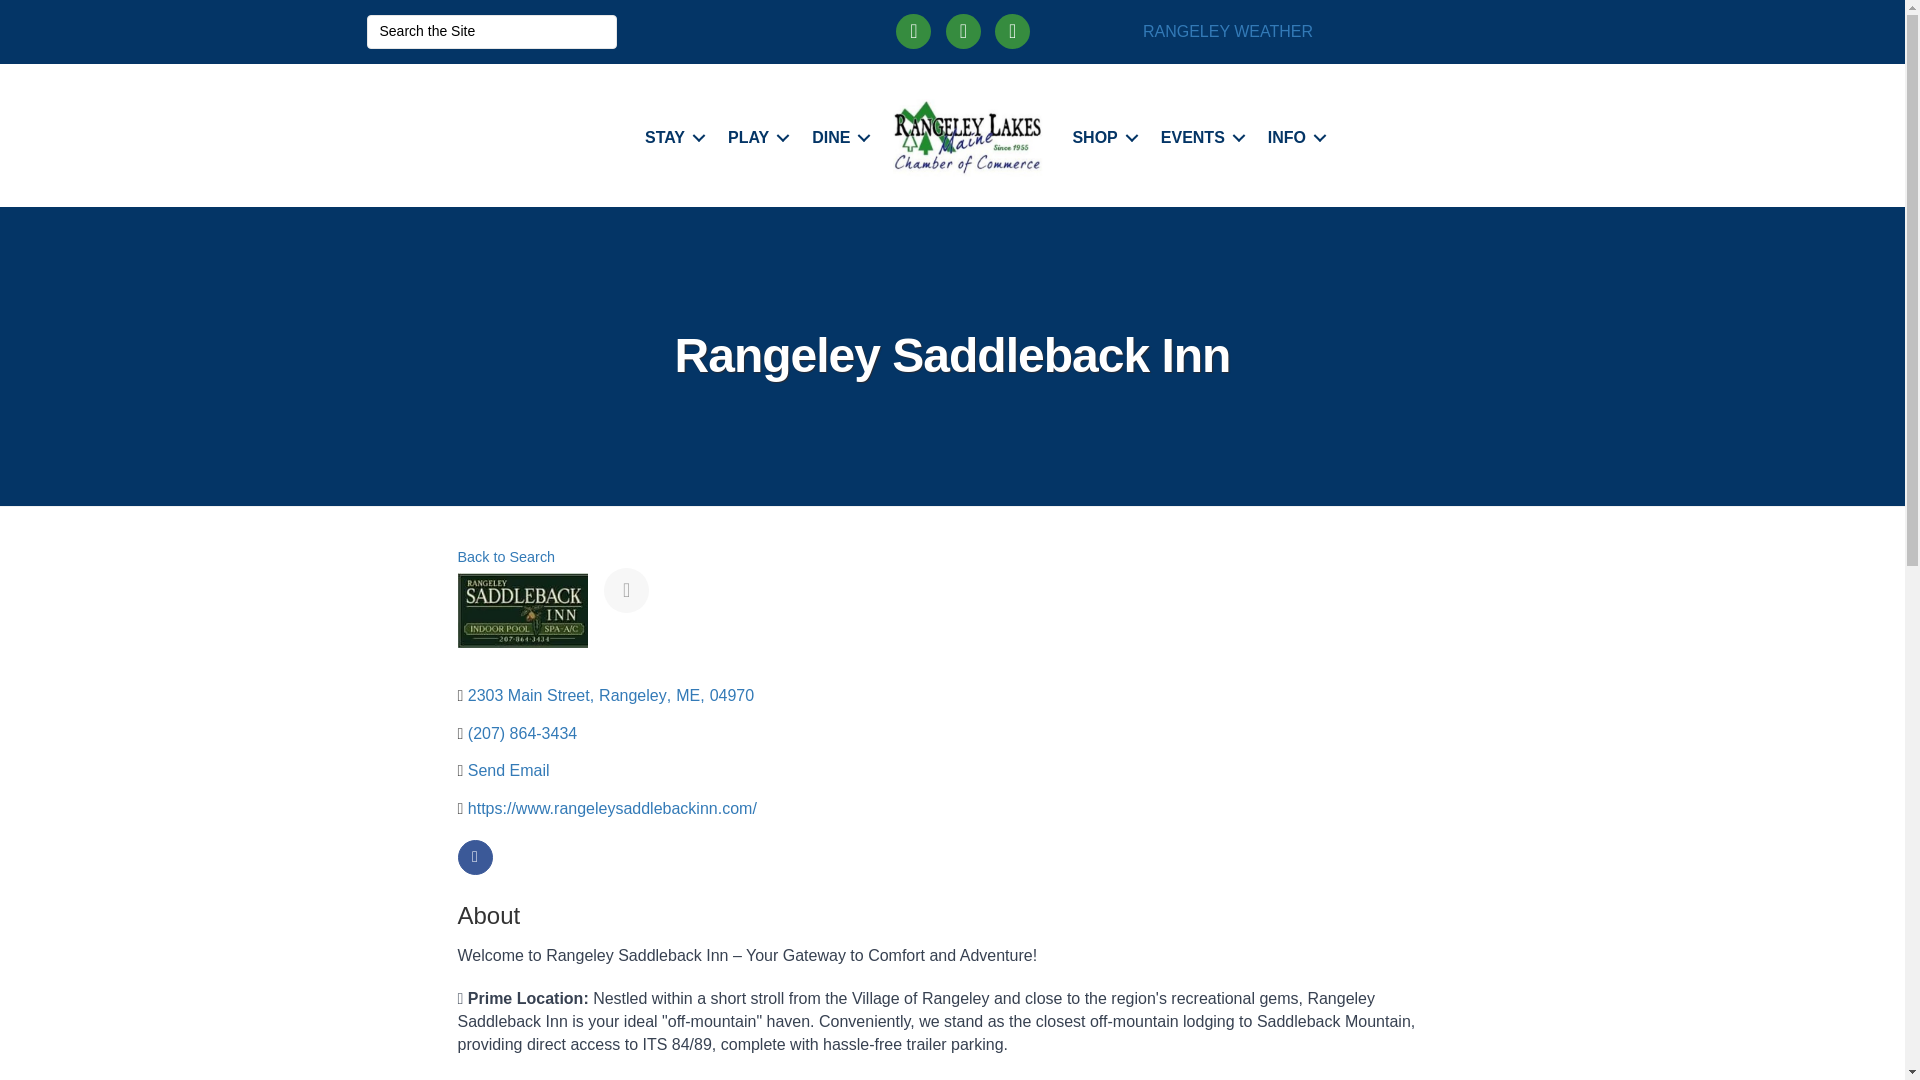 The width and height of the screenshot is (1920, 1080). I want to click on RANGELEY WEATHER, so click(1228, 30).